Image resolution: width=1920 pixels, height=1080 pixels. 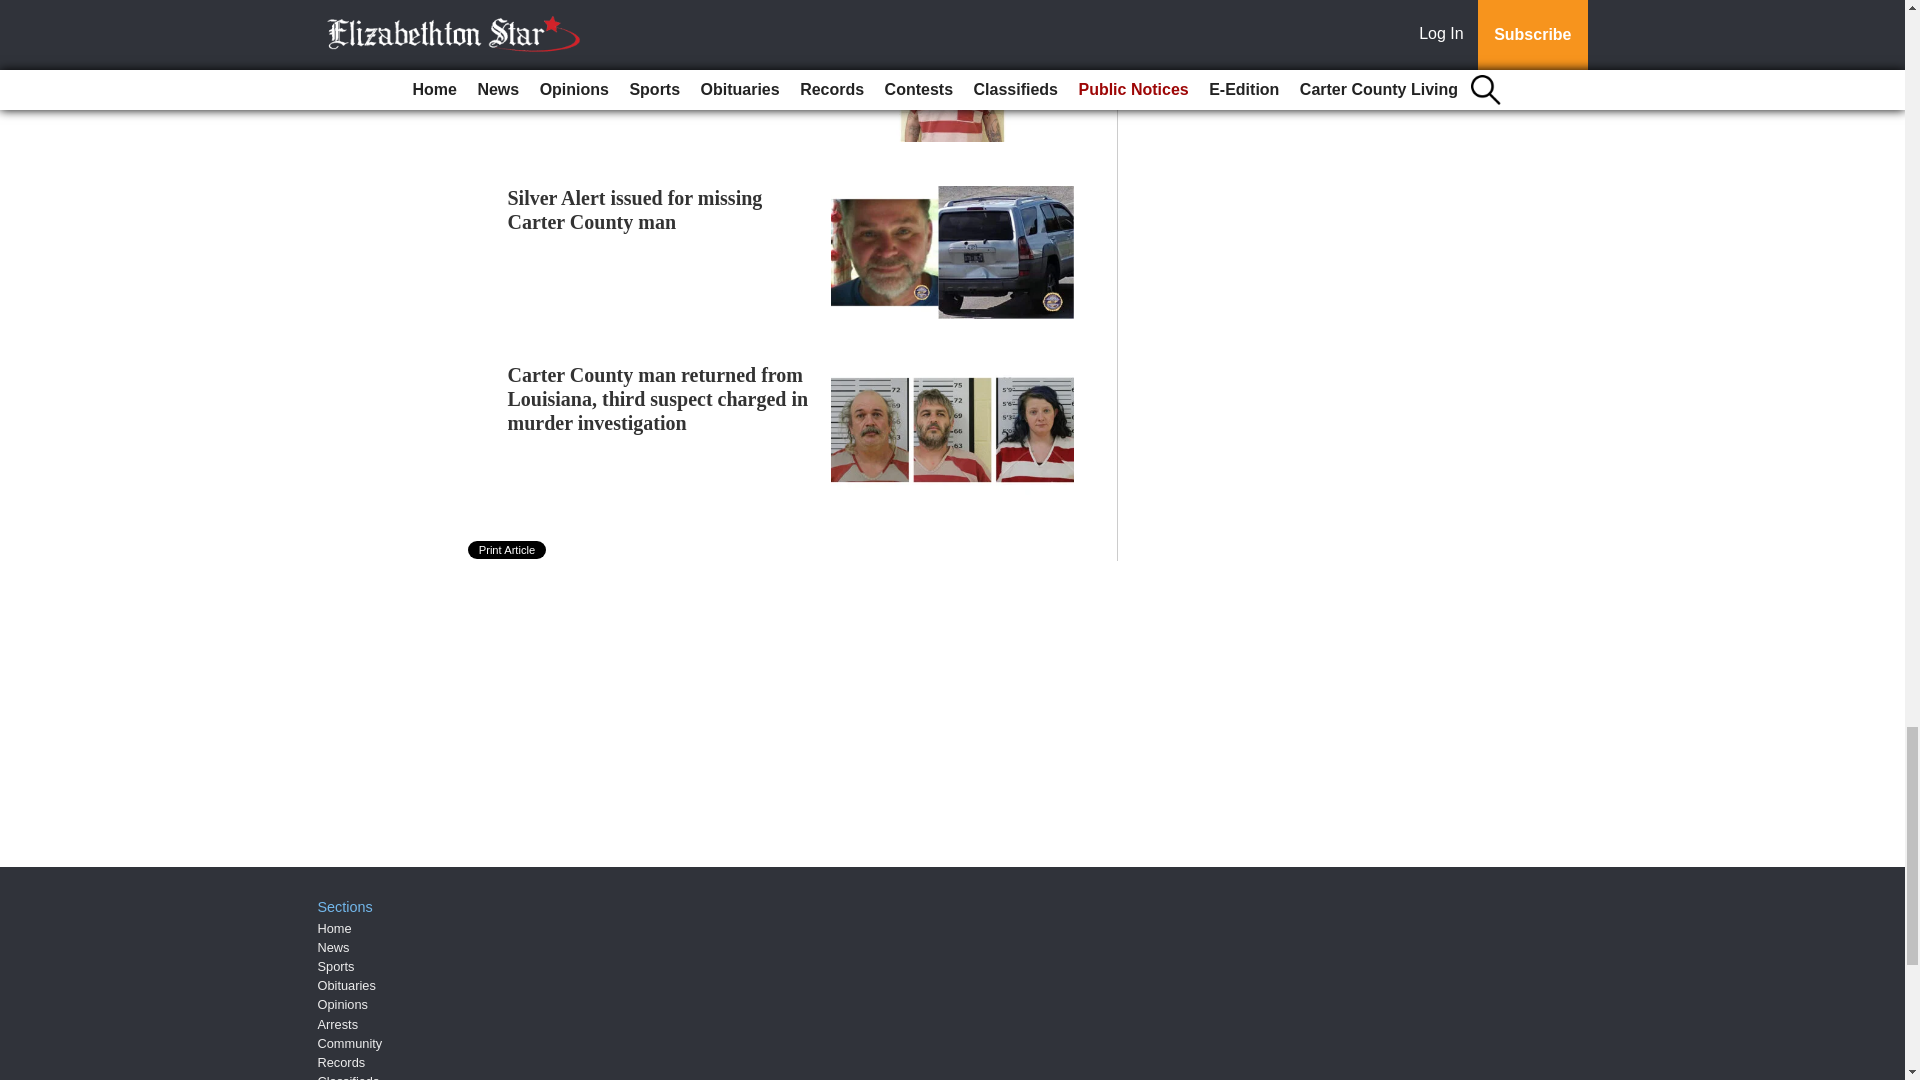 What do you see at coordinates (635, 210) in the screenshot?
I see `Silver Alert issued for missing Carter County man` at bounding box center [635, 210].